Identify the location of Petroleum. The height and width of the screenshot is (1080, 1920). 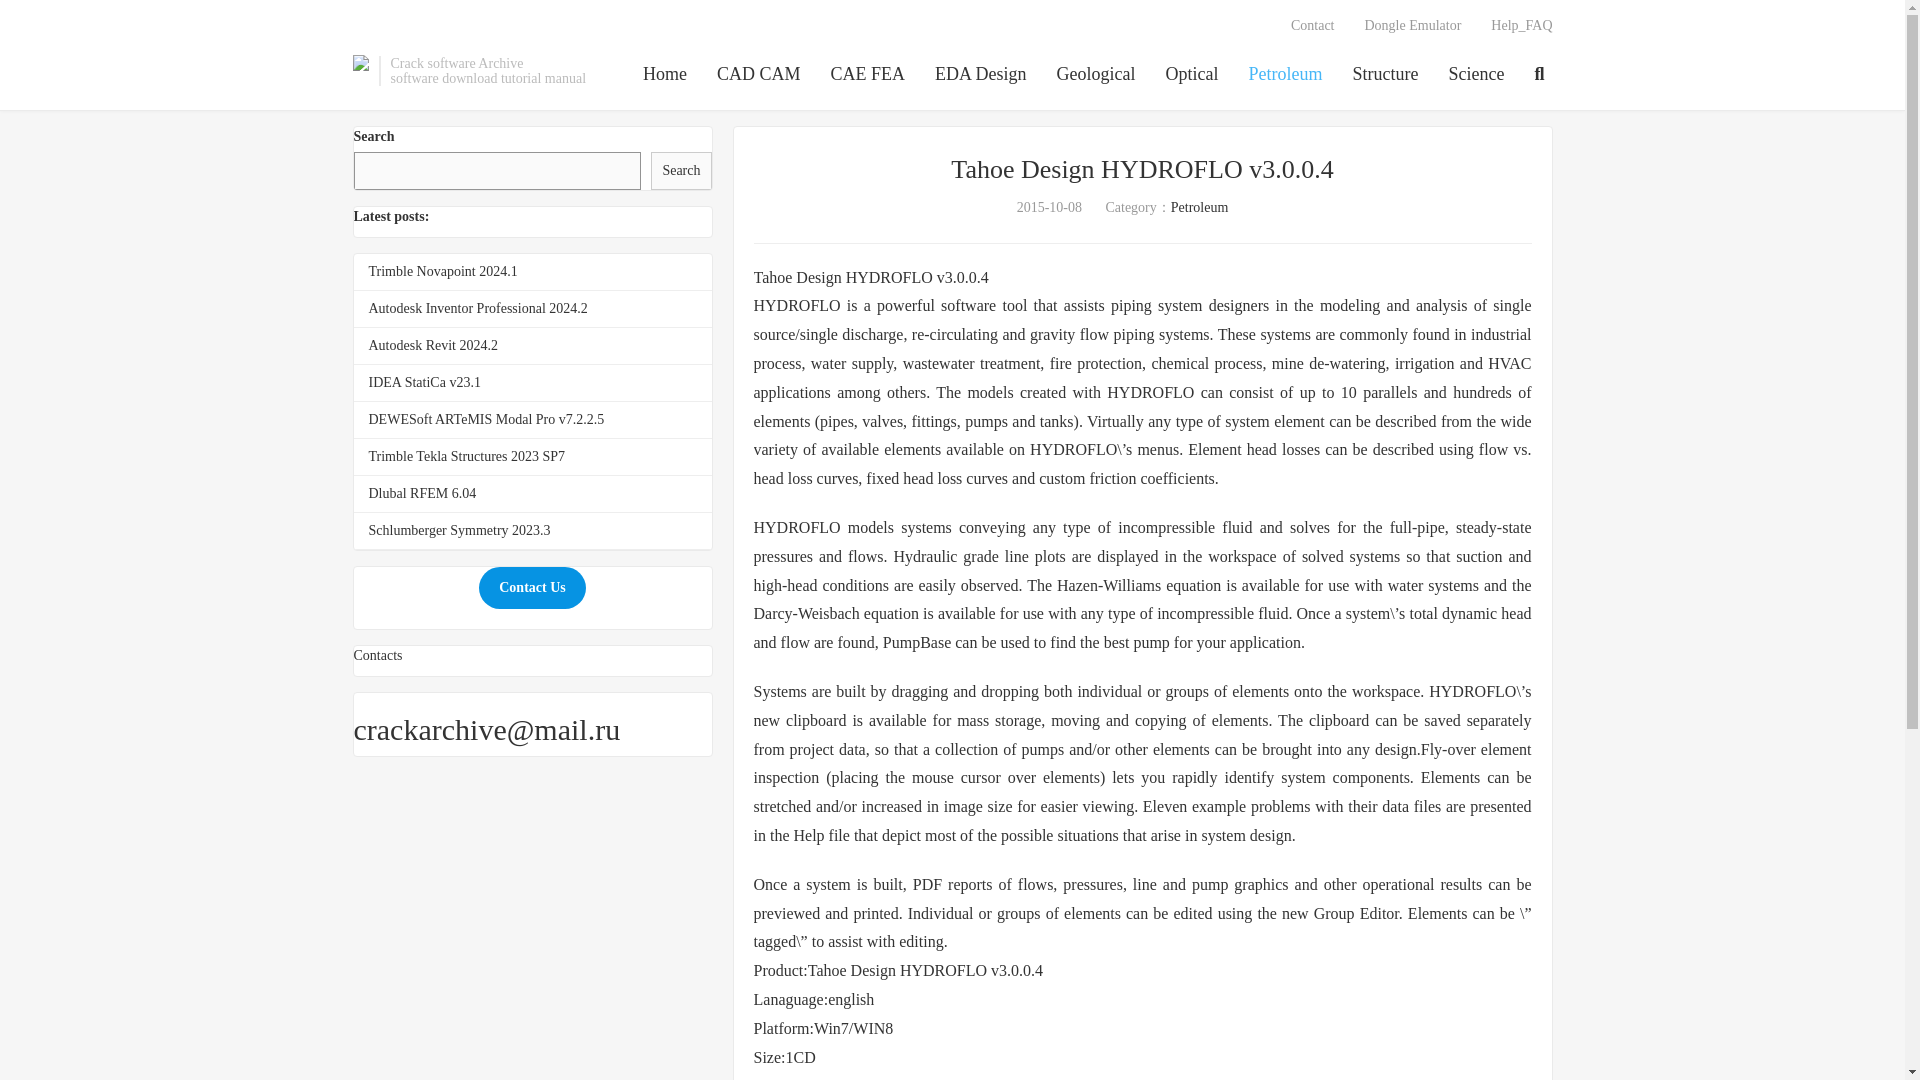
(1200, 206).